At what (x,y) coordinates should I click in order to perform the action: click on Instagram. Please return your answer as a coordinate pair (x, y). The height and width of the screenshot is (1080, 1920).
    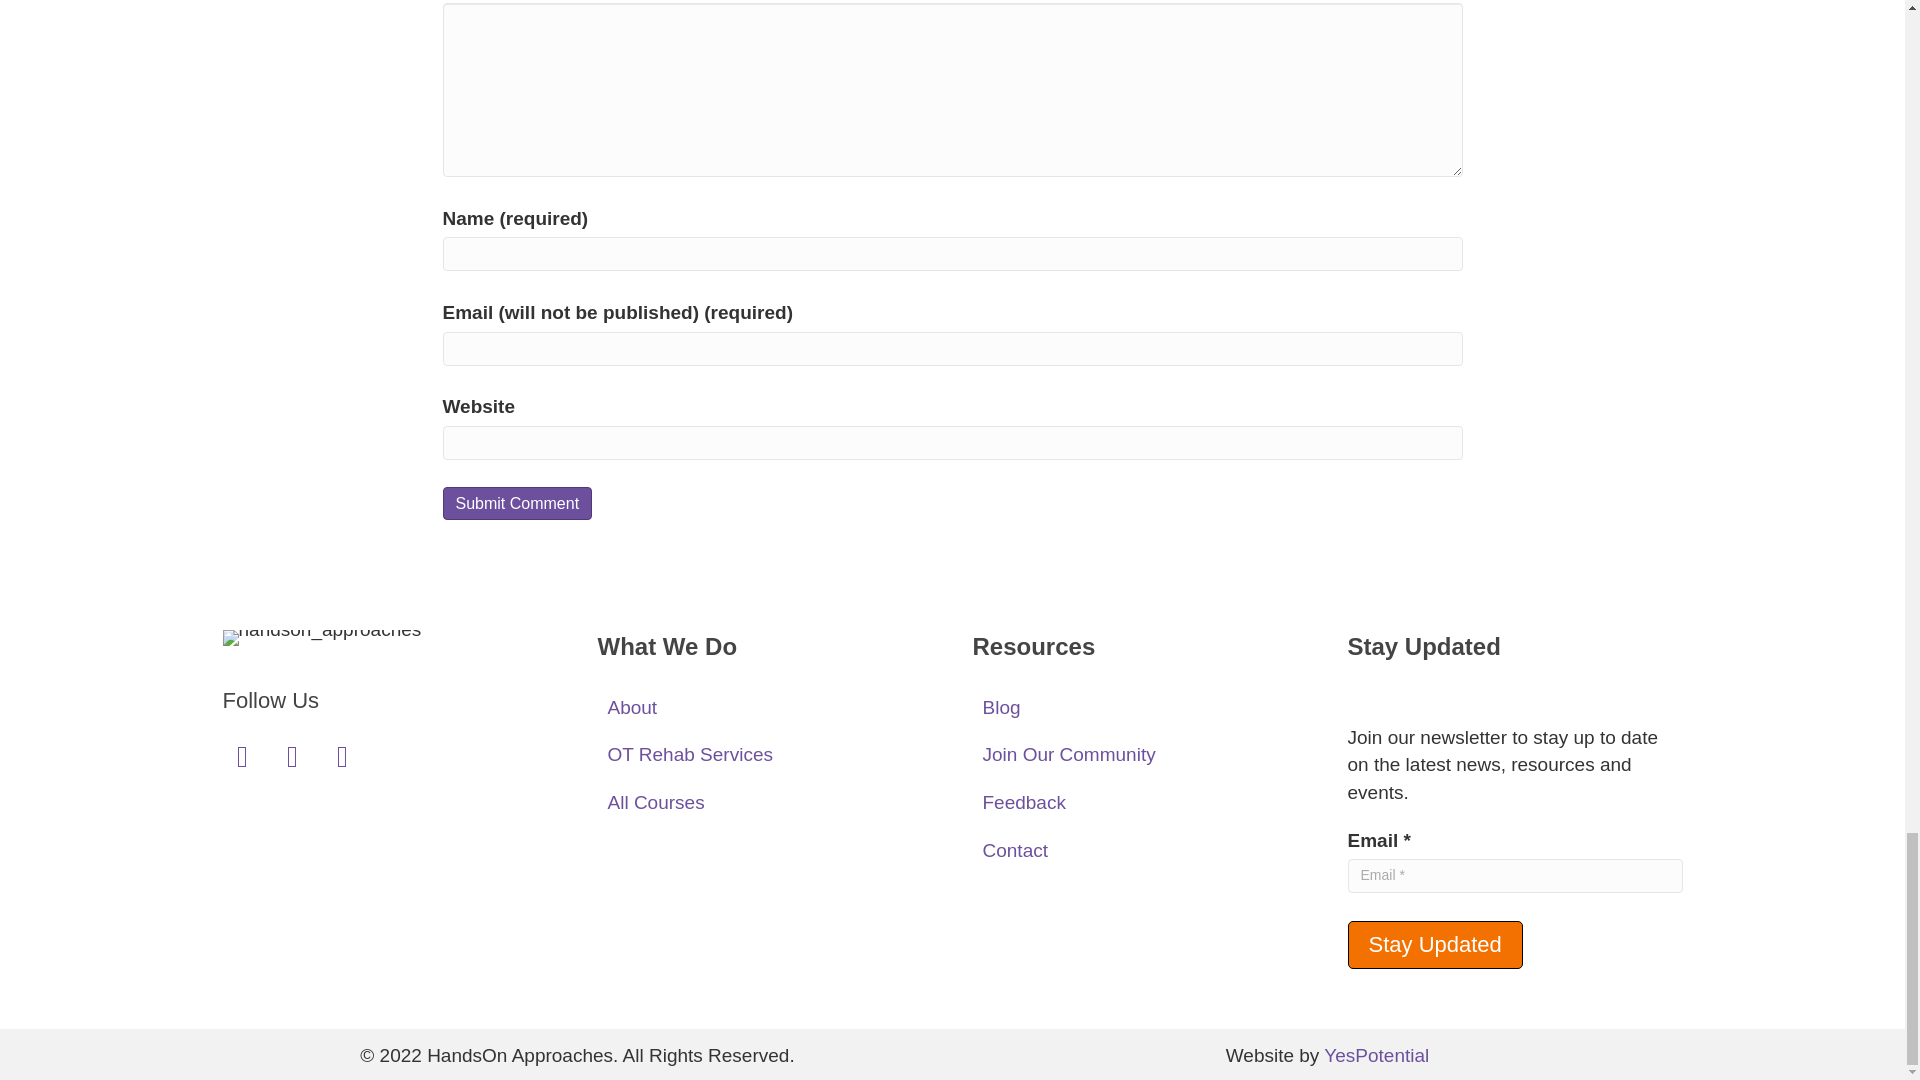
    Looking at the image, I should click on (242, 756).